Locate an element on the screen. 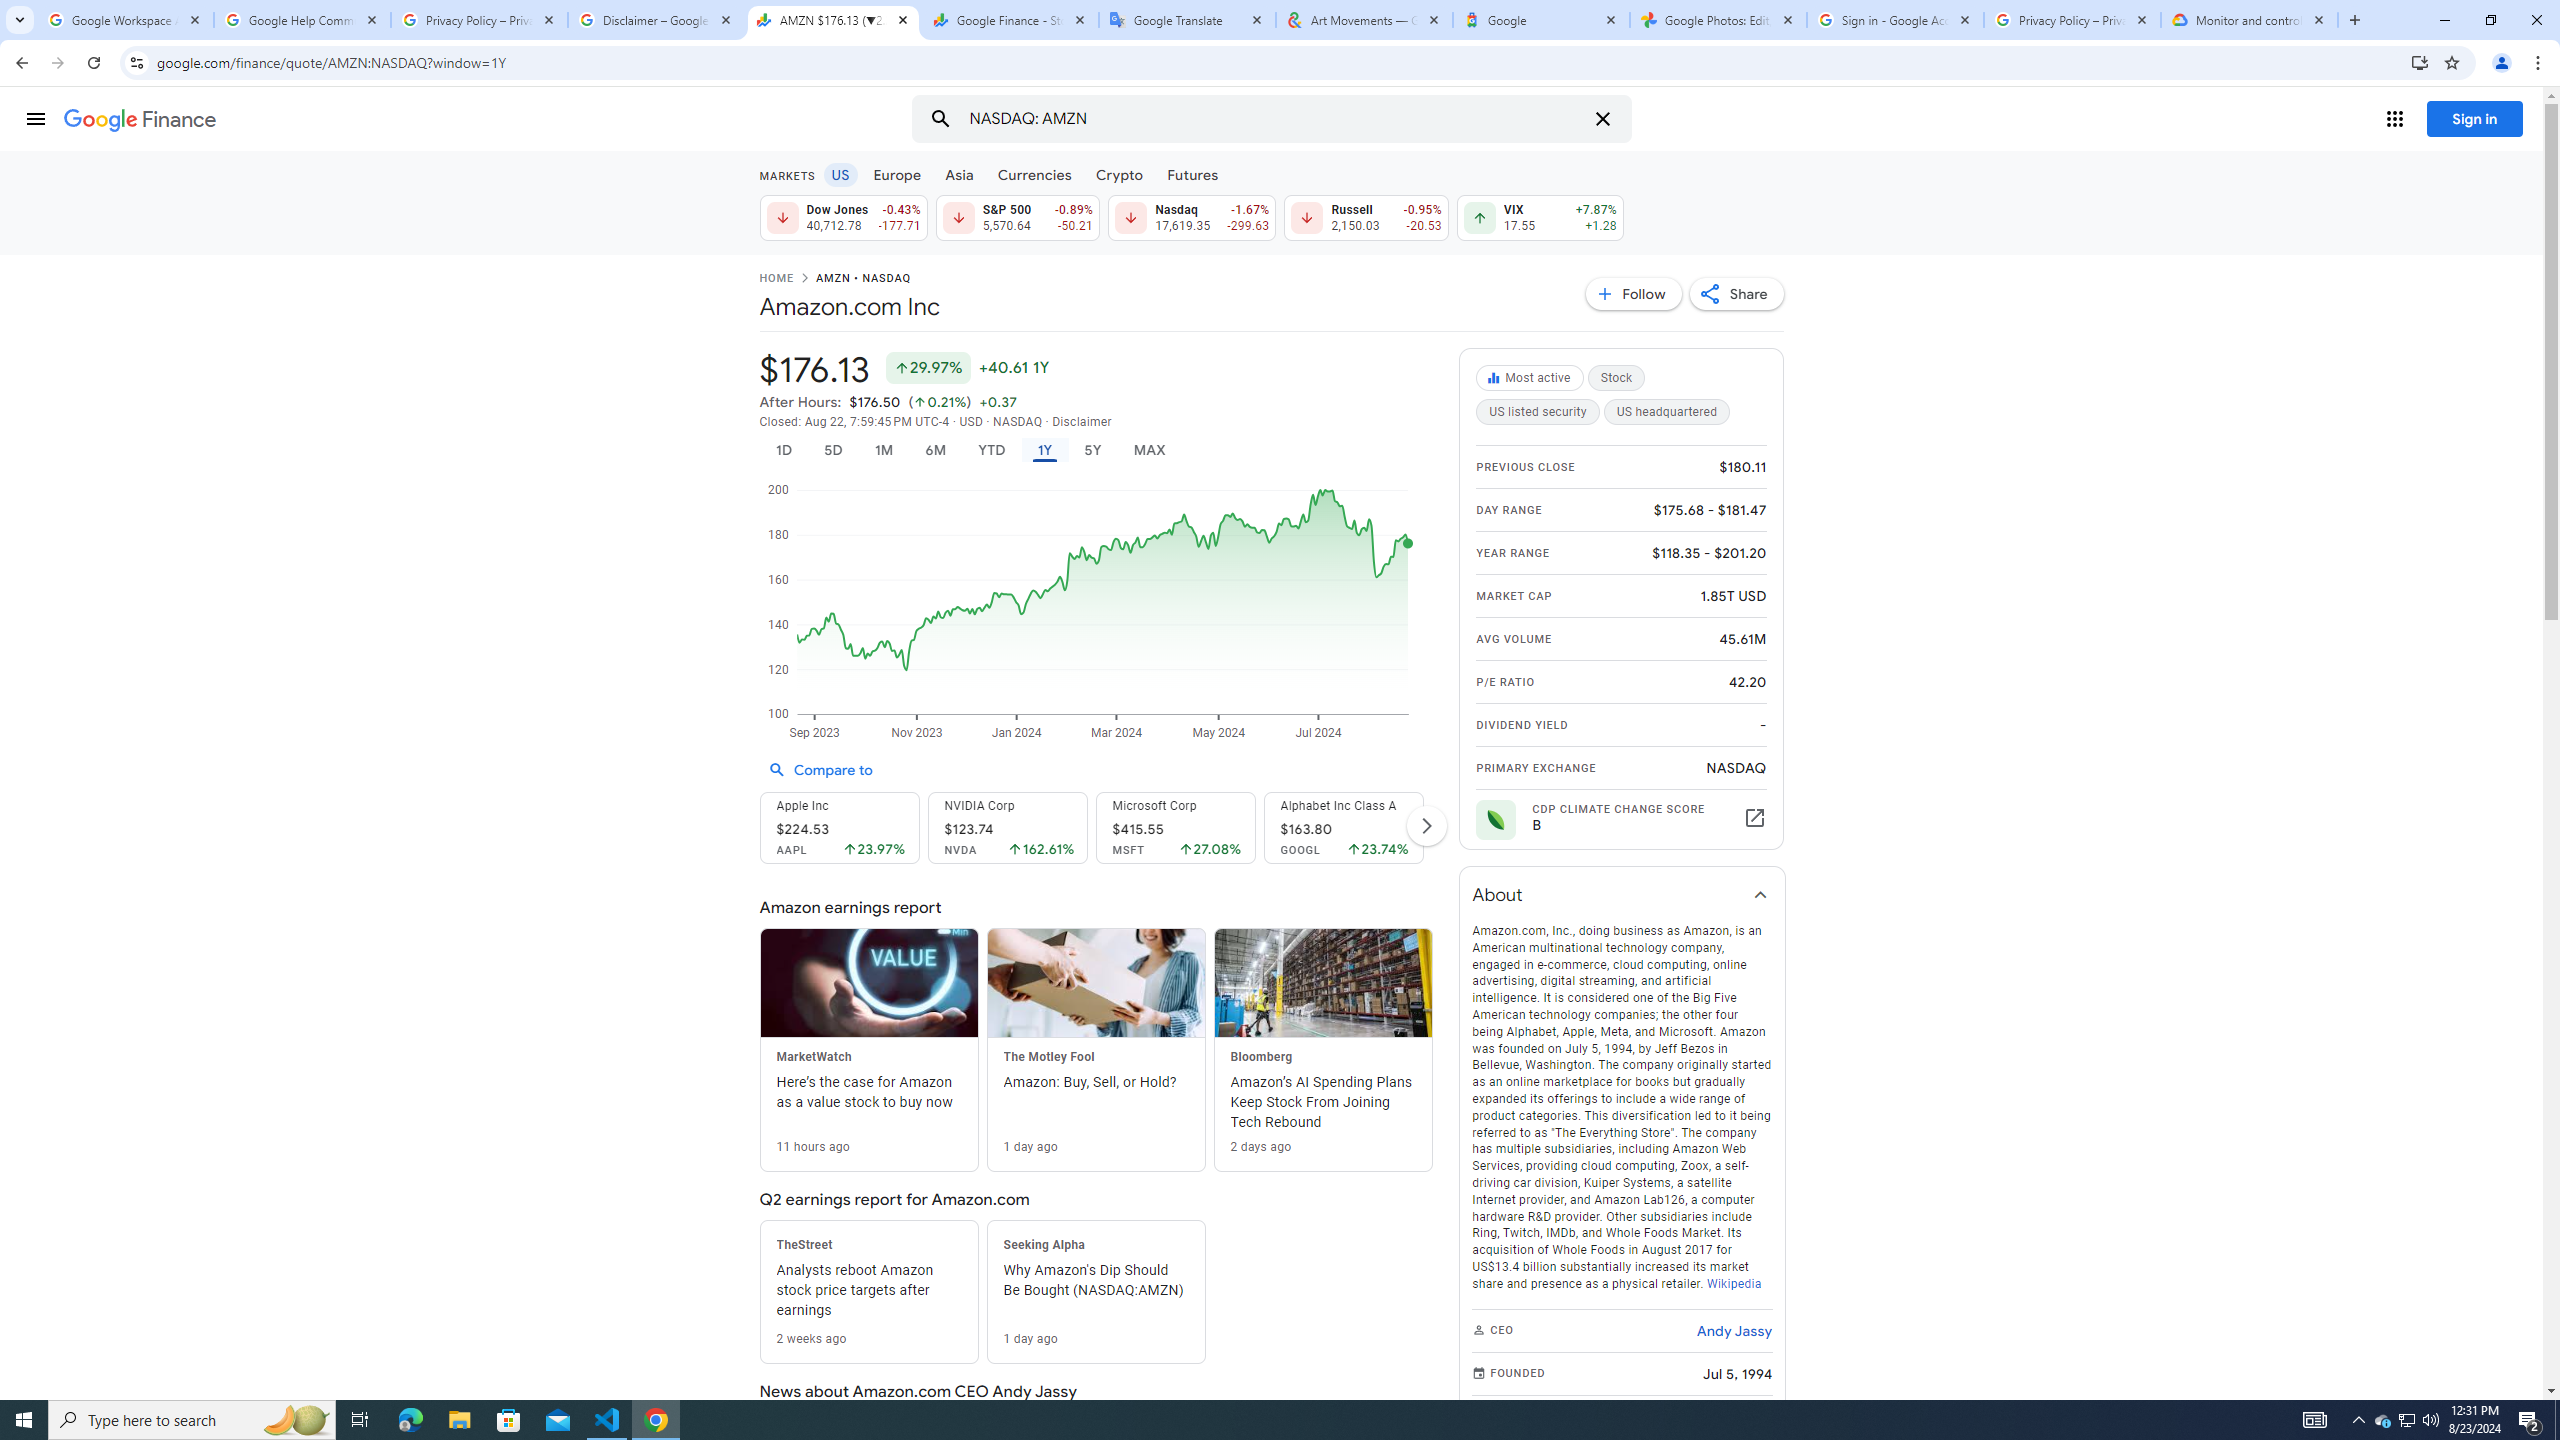 Image resolution: width=2560 pixels, height=1440 pixels. Search for stocks, ETFs & more is located at coordinates (1274, 119).